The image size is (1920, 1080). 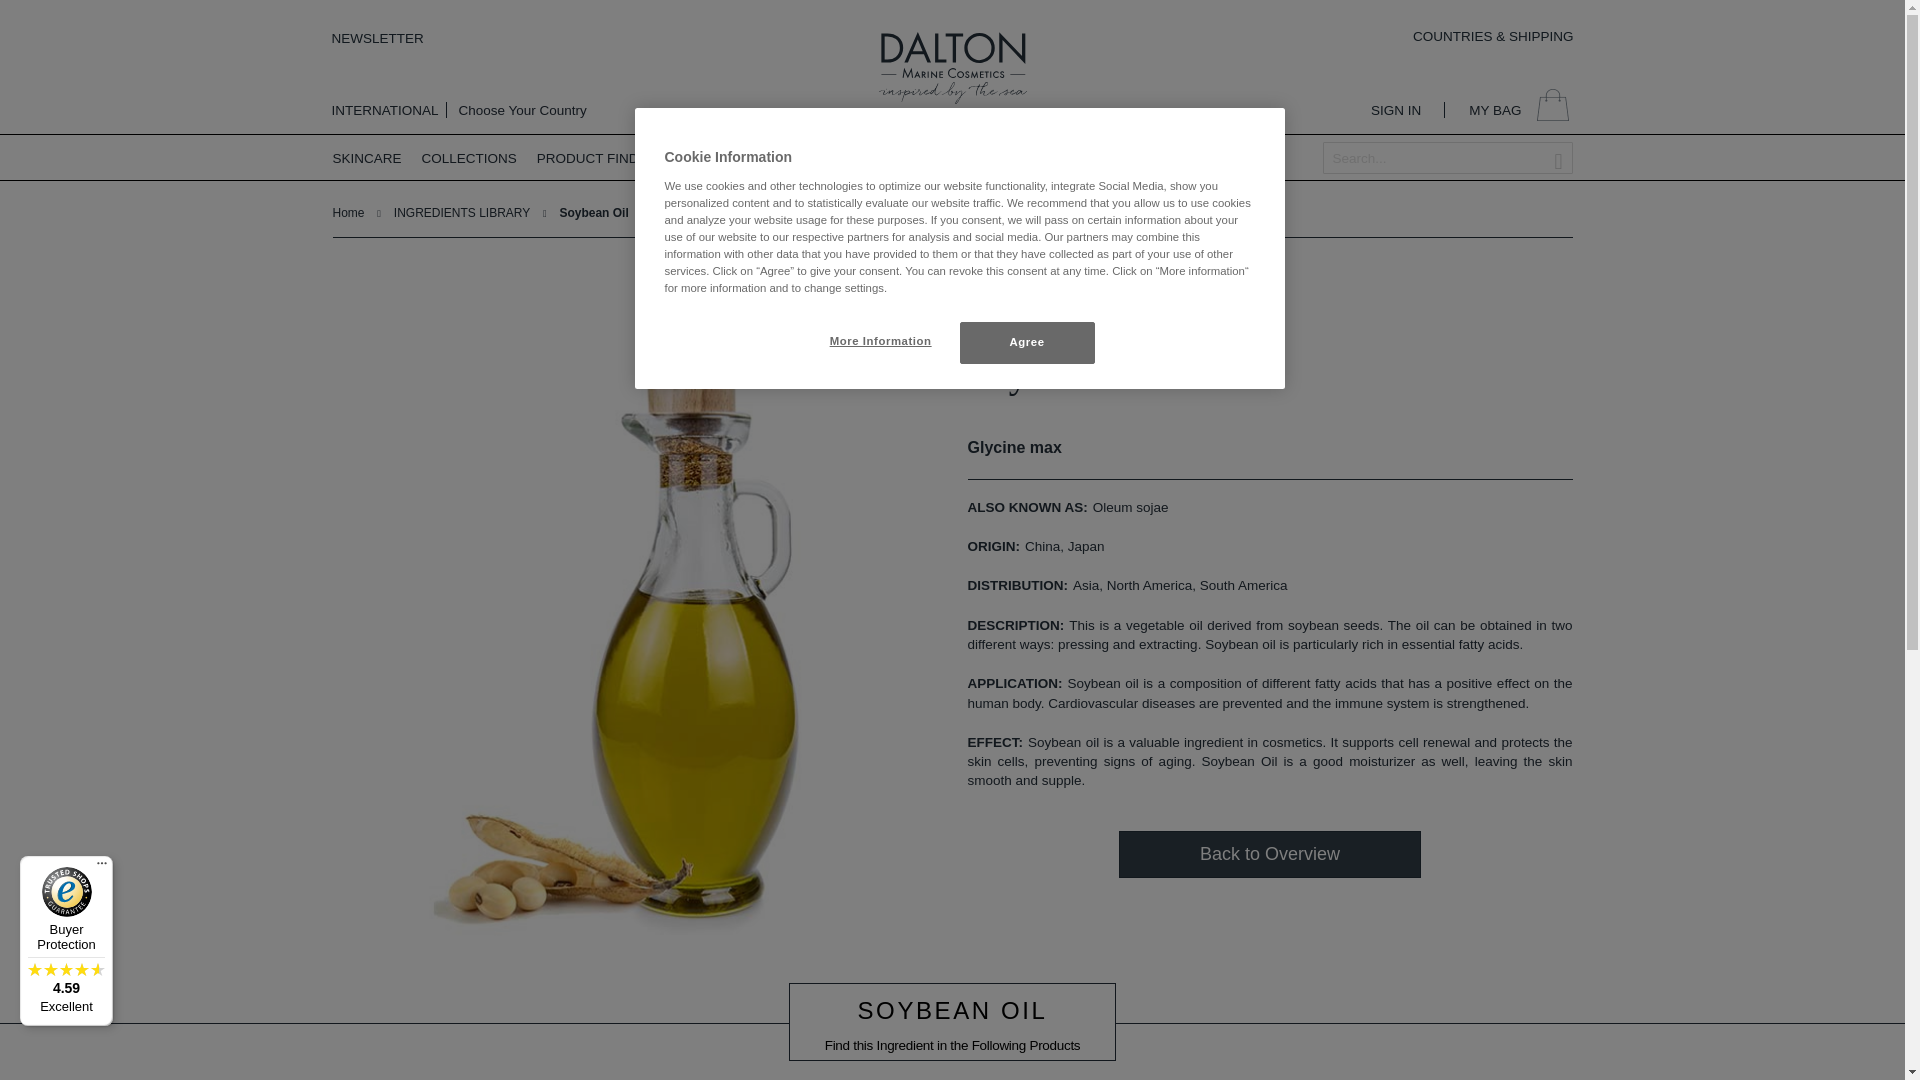 What do you see at coordinates (1520, 106) in the screenshot?
I see `MY BAG` at bounding box center [1520, 106].